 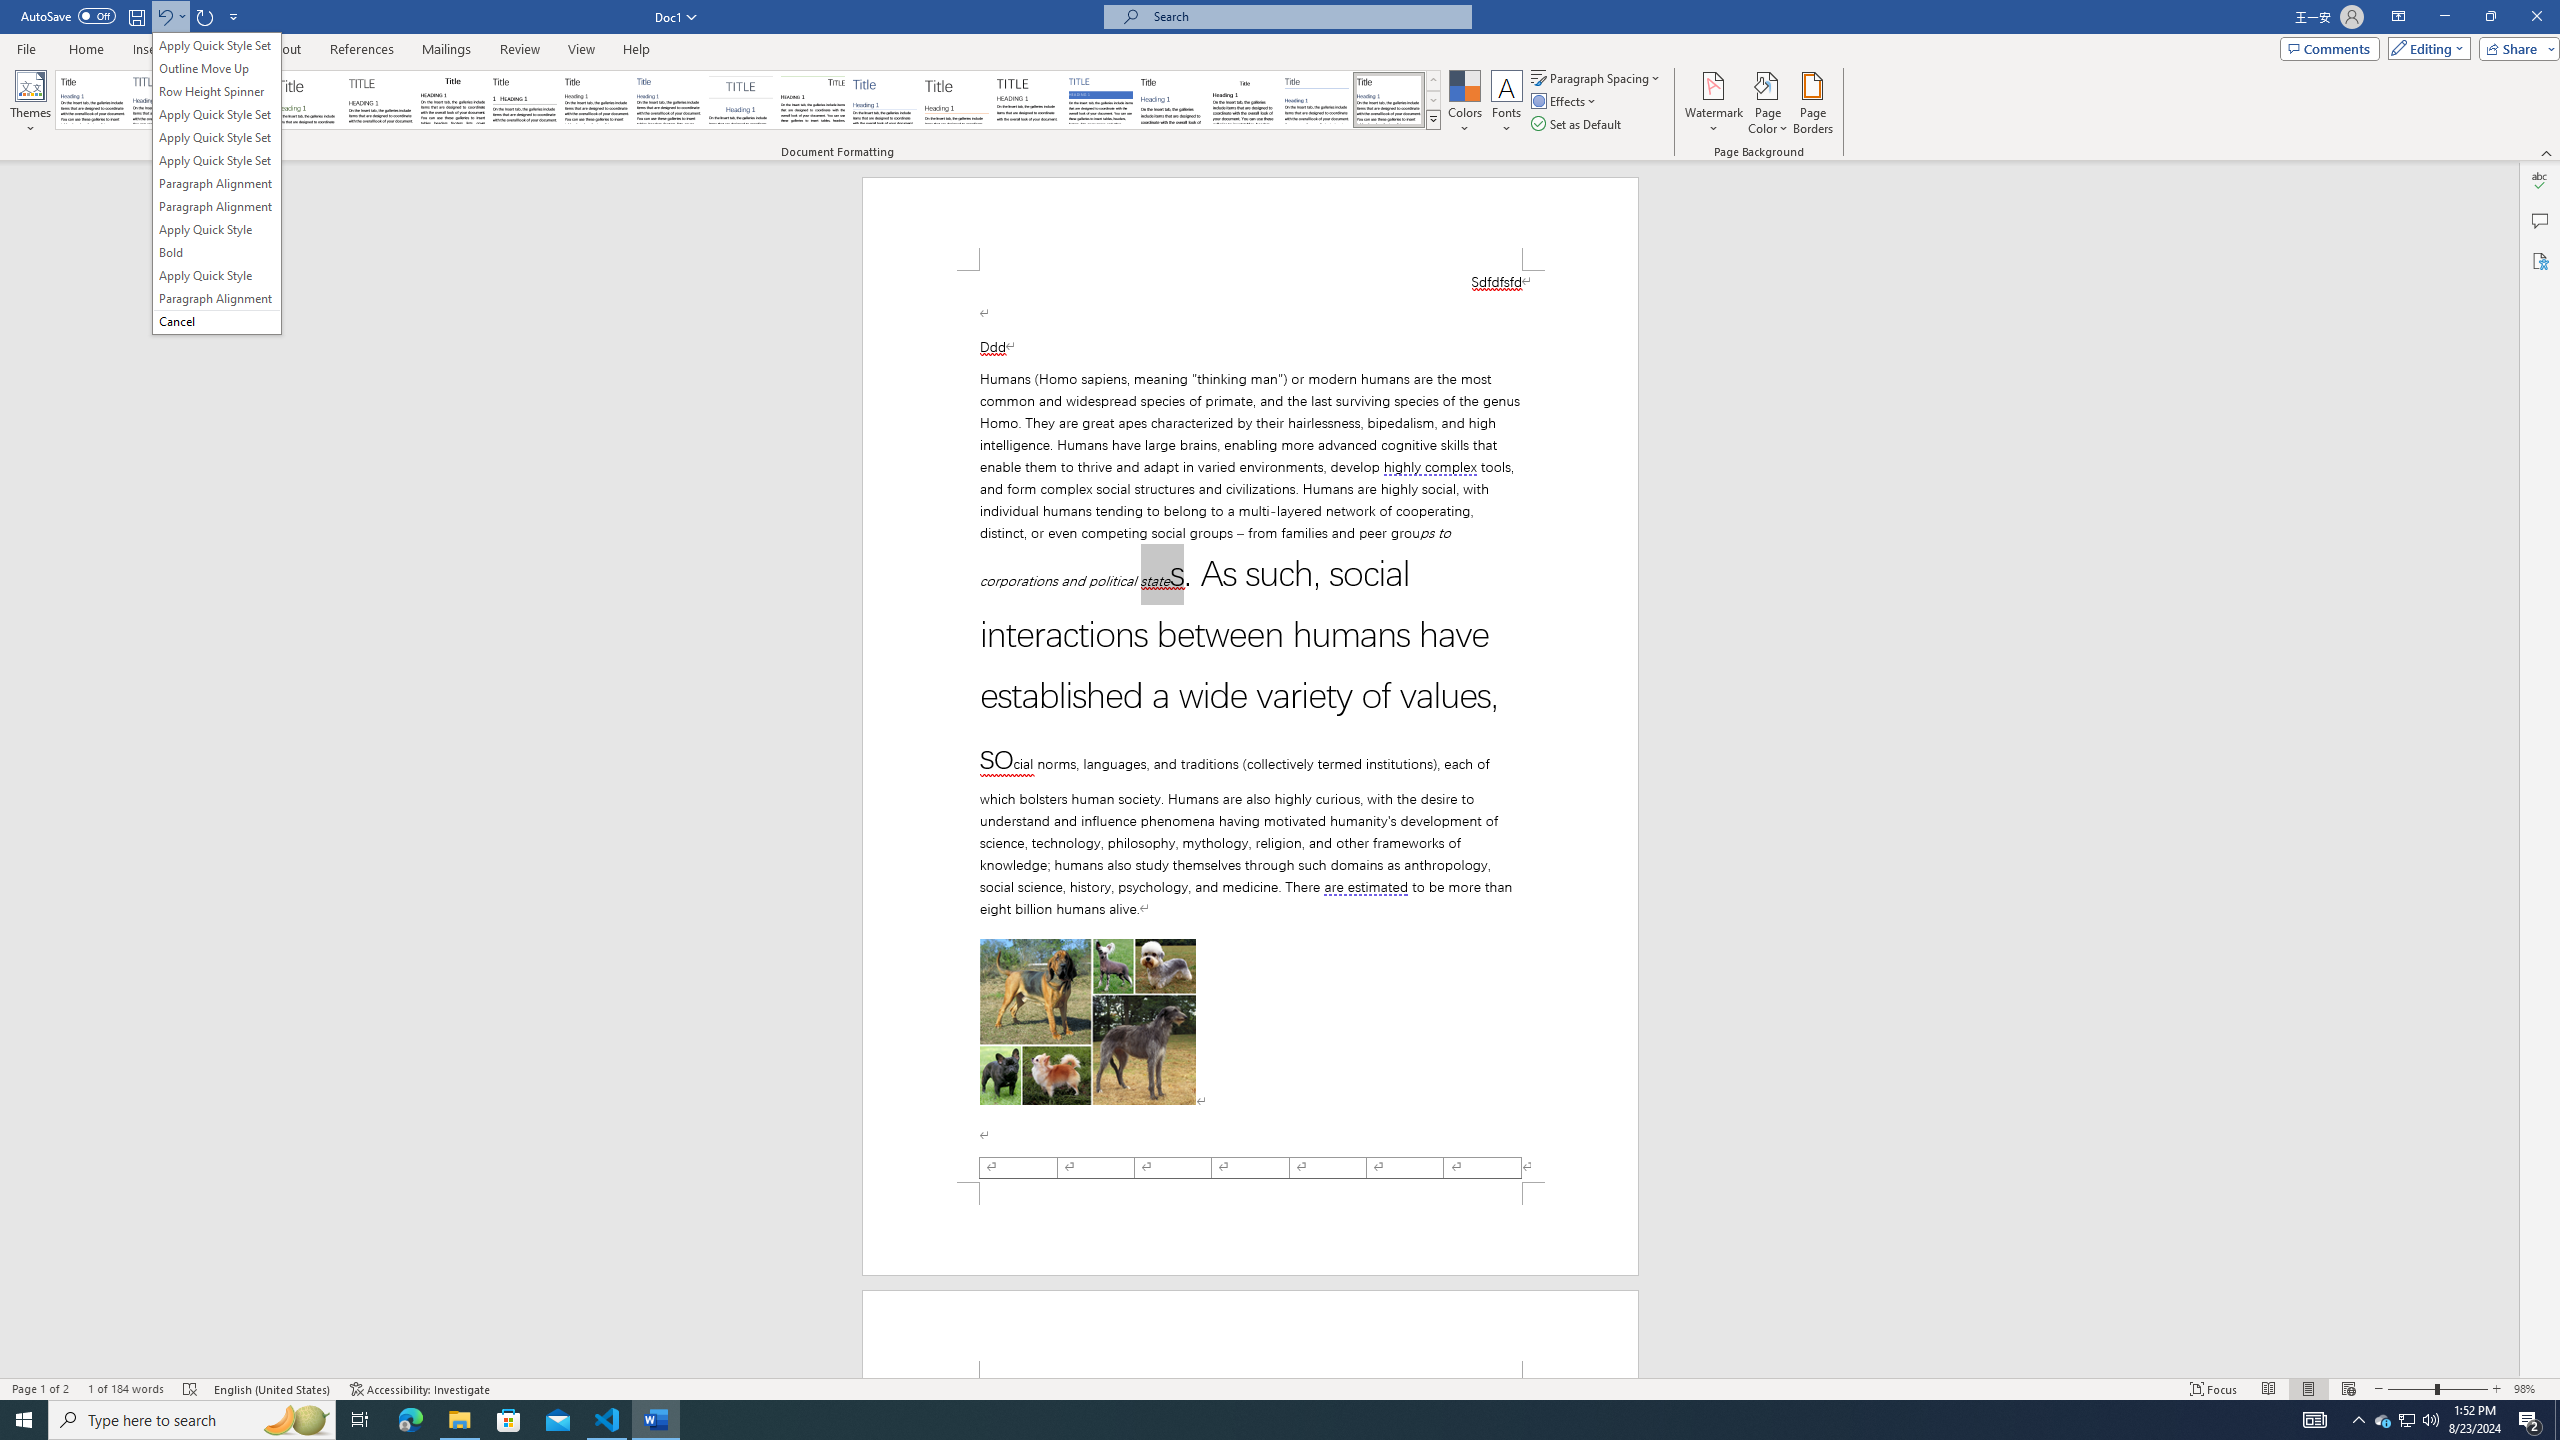 What do you see at coordinates (1464, 103) in the screenshot?
I see `Colors` at bounding box center [1464, 103].